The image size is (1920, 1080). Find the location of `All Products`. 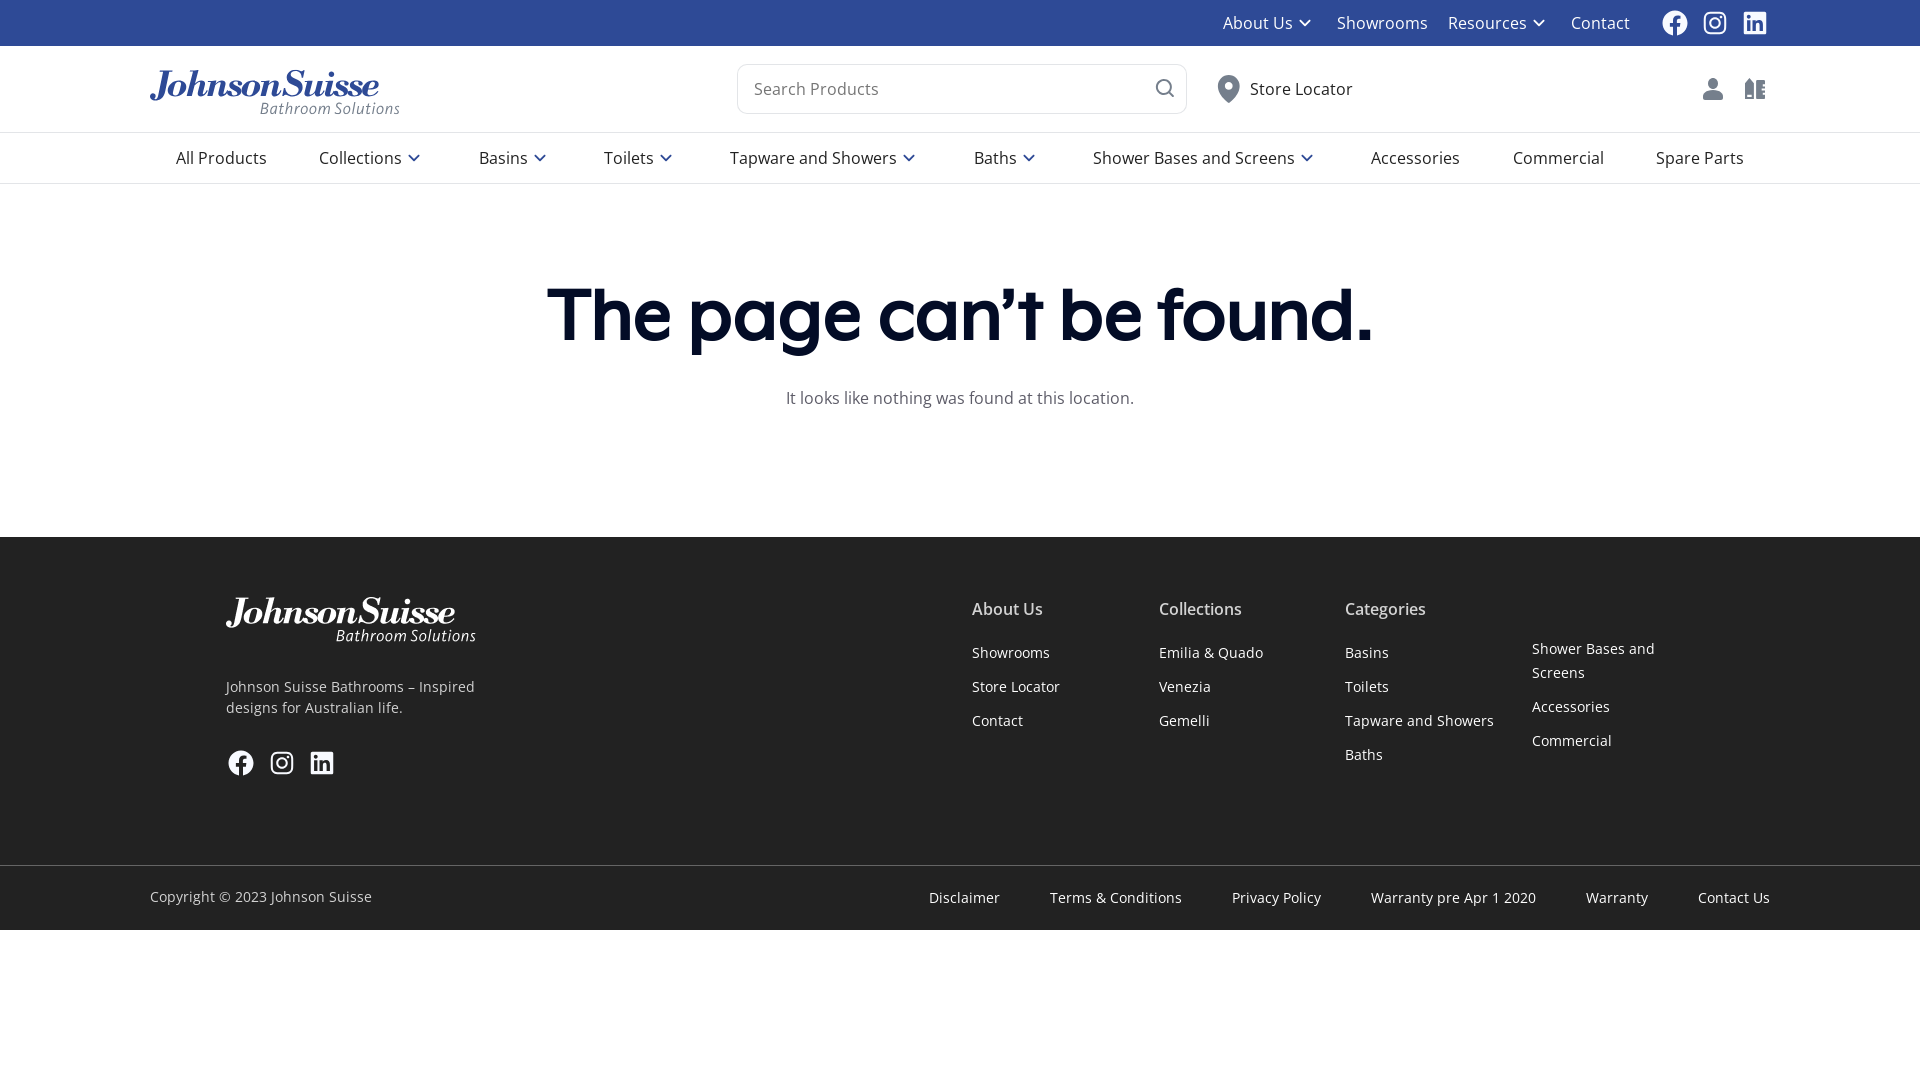

All Products is located at coordinates (222, 158).